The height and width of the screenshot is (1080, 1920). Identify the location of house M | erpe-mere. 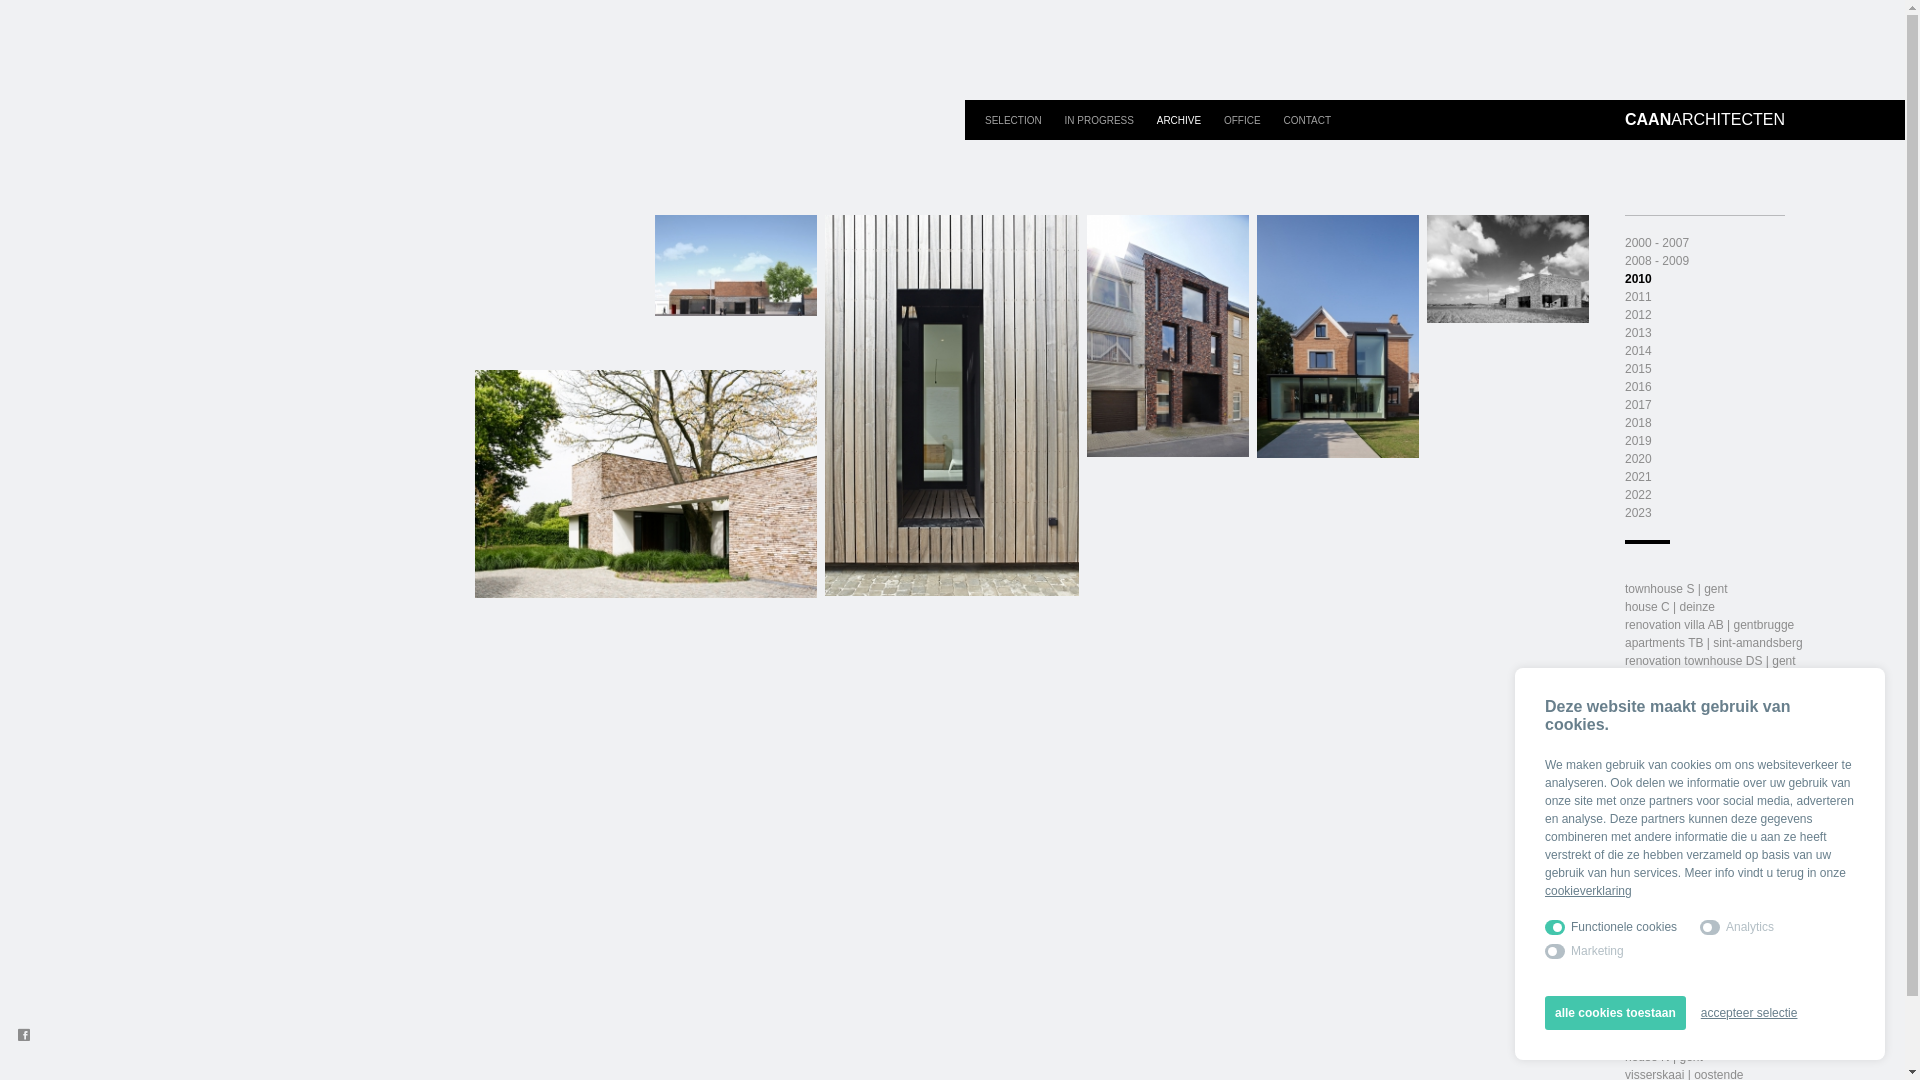
(1680, 769).